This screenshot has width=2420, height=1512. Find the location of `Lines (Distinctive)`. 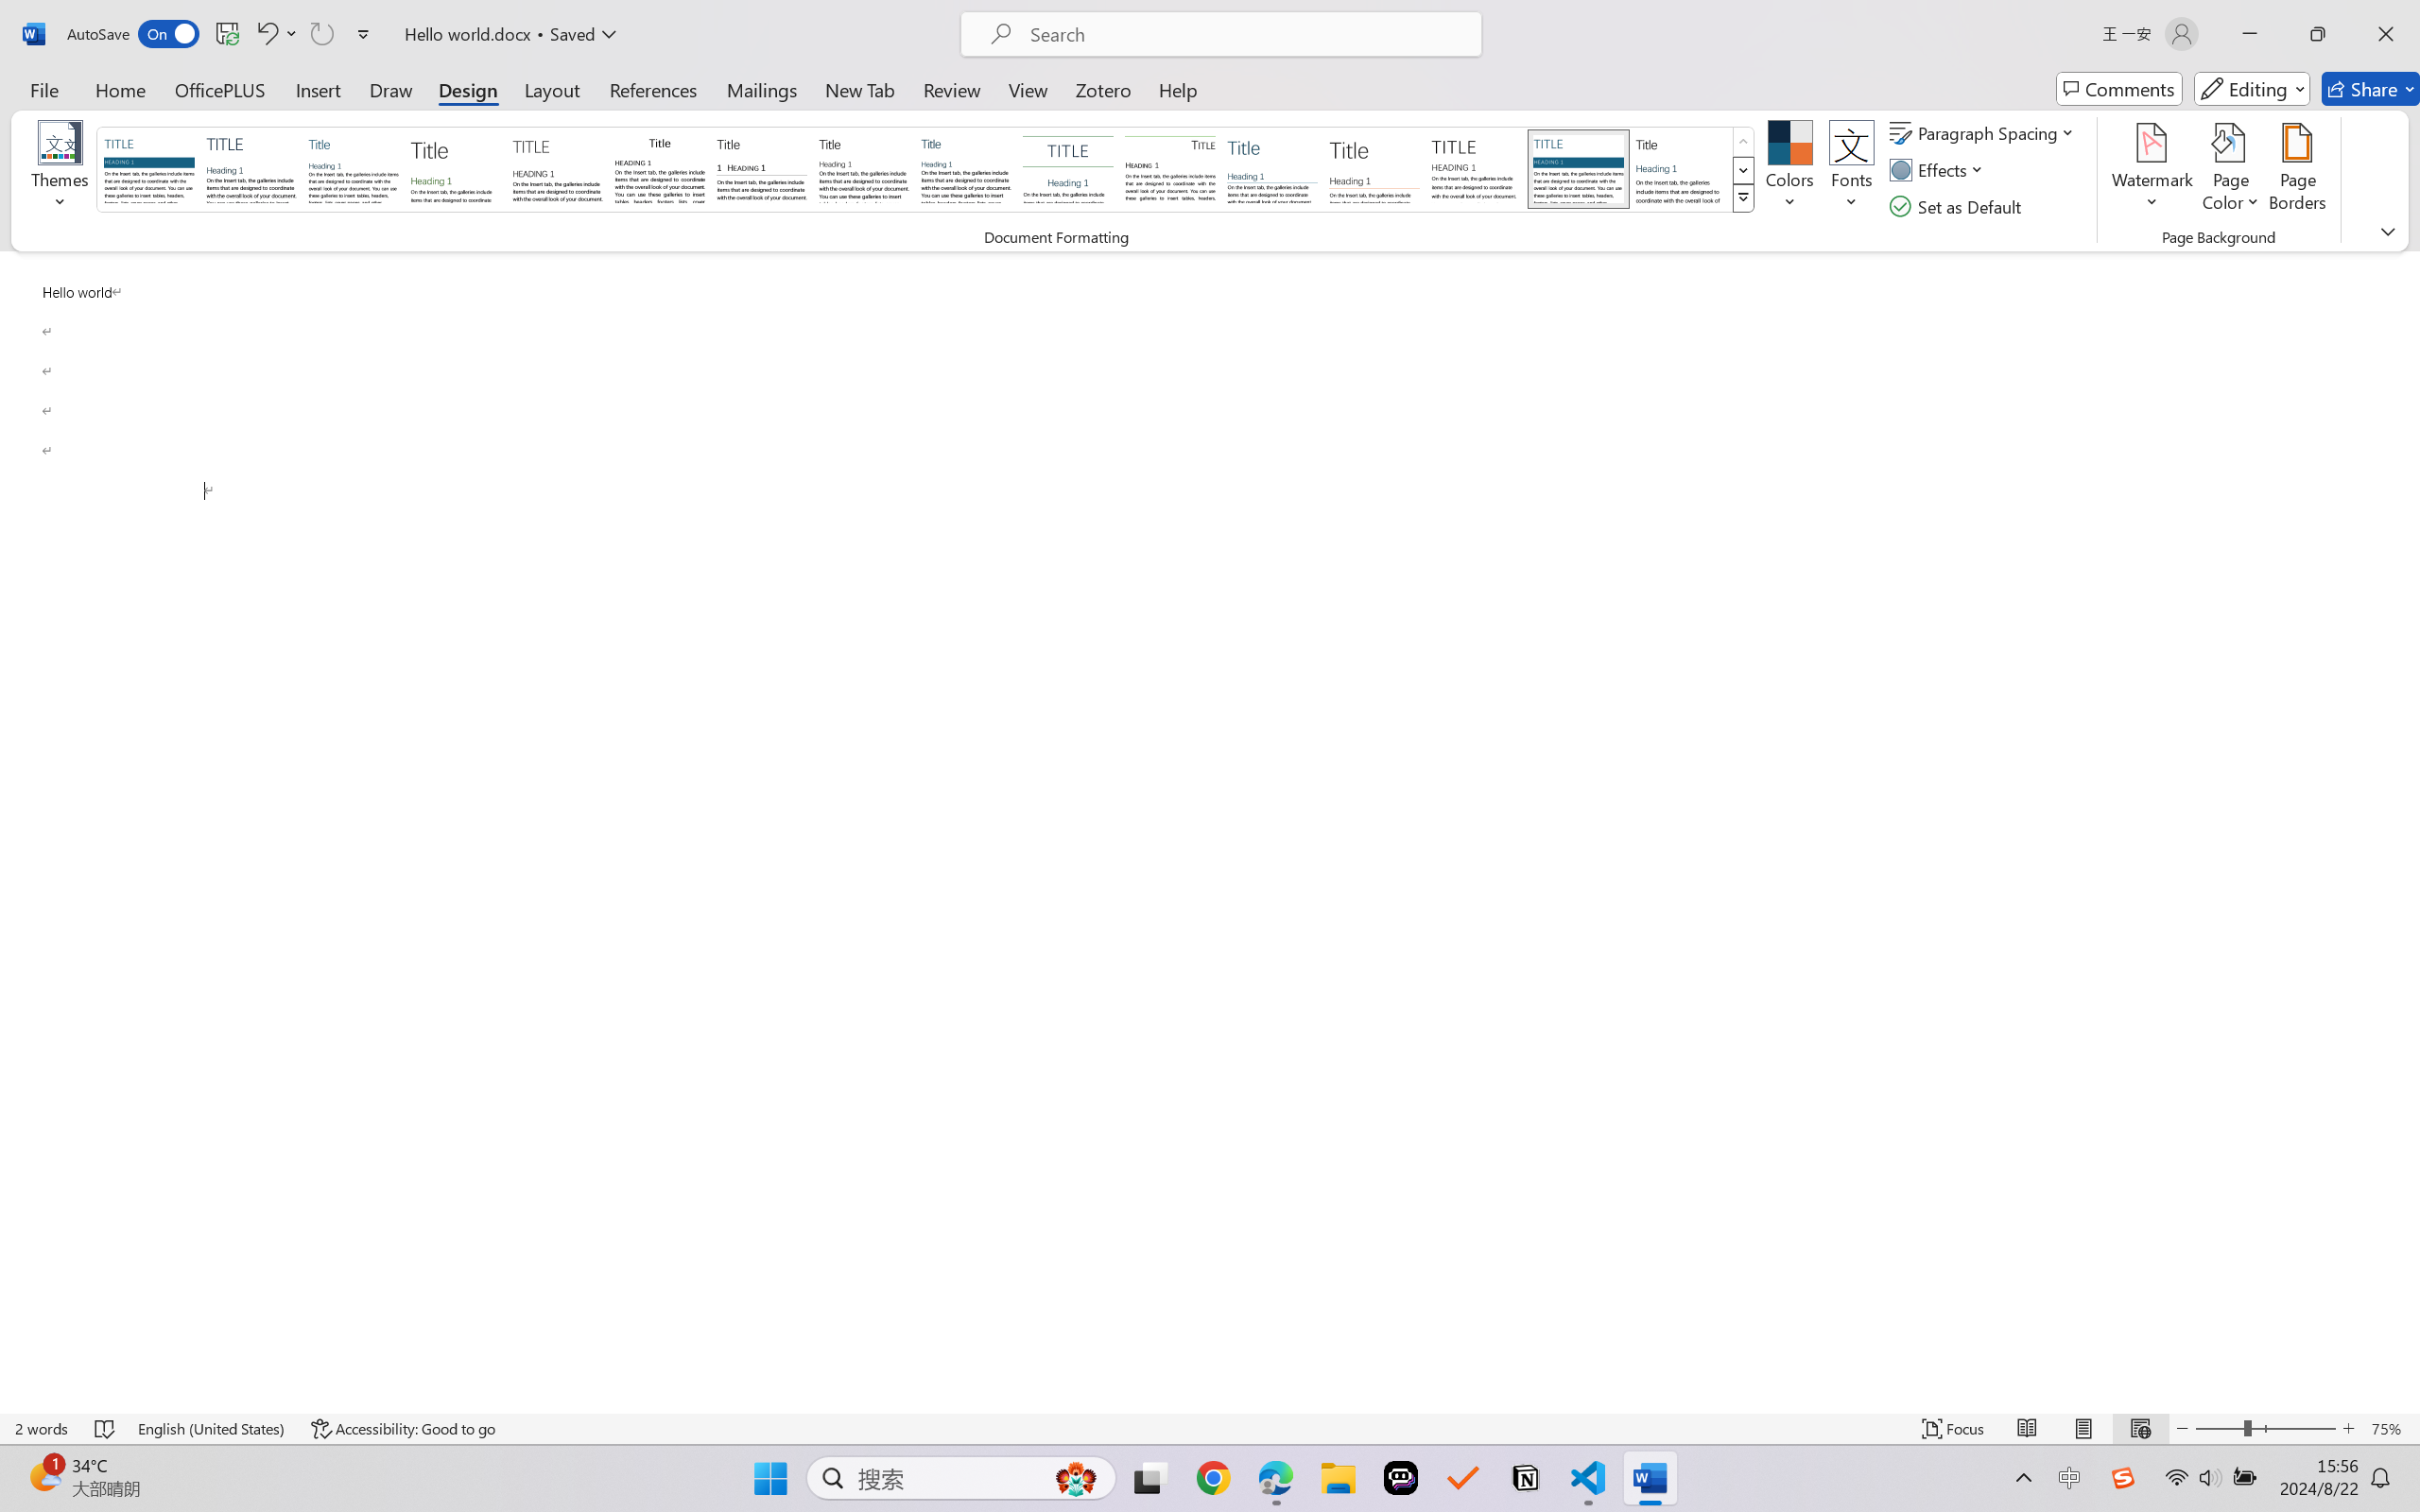

Lines (Distinctive) is located at coordinates (1169, 168).